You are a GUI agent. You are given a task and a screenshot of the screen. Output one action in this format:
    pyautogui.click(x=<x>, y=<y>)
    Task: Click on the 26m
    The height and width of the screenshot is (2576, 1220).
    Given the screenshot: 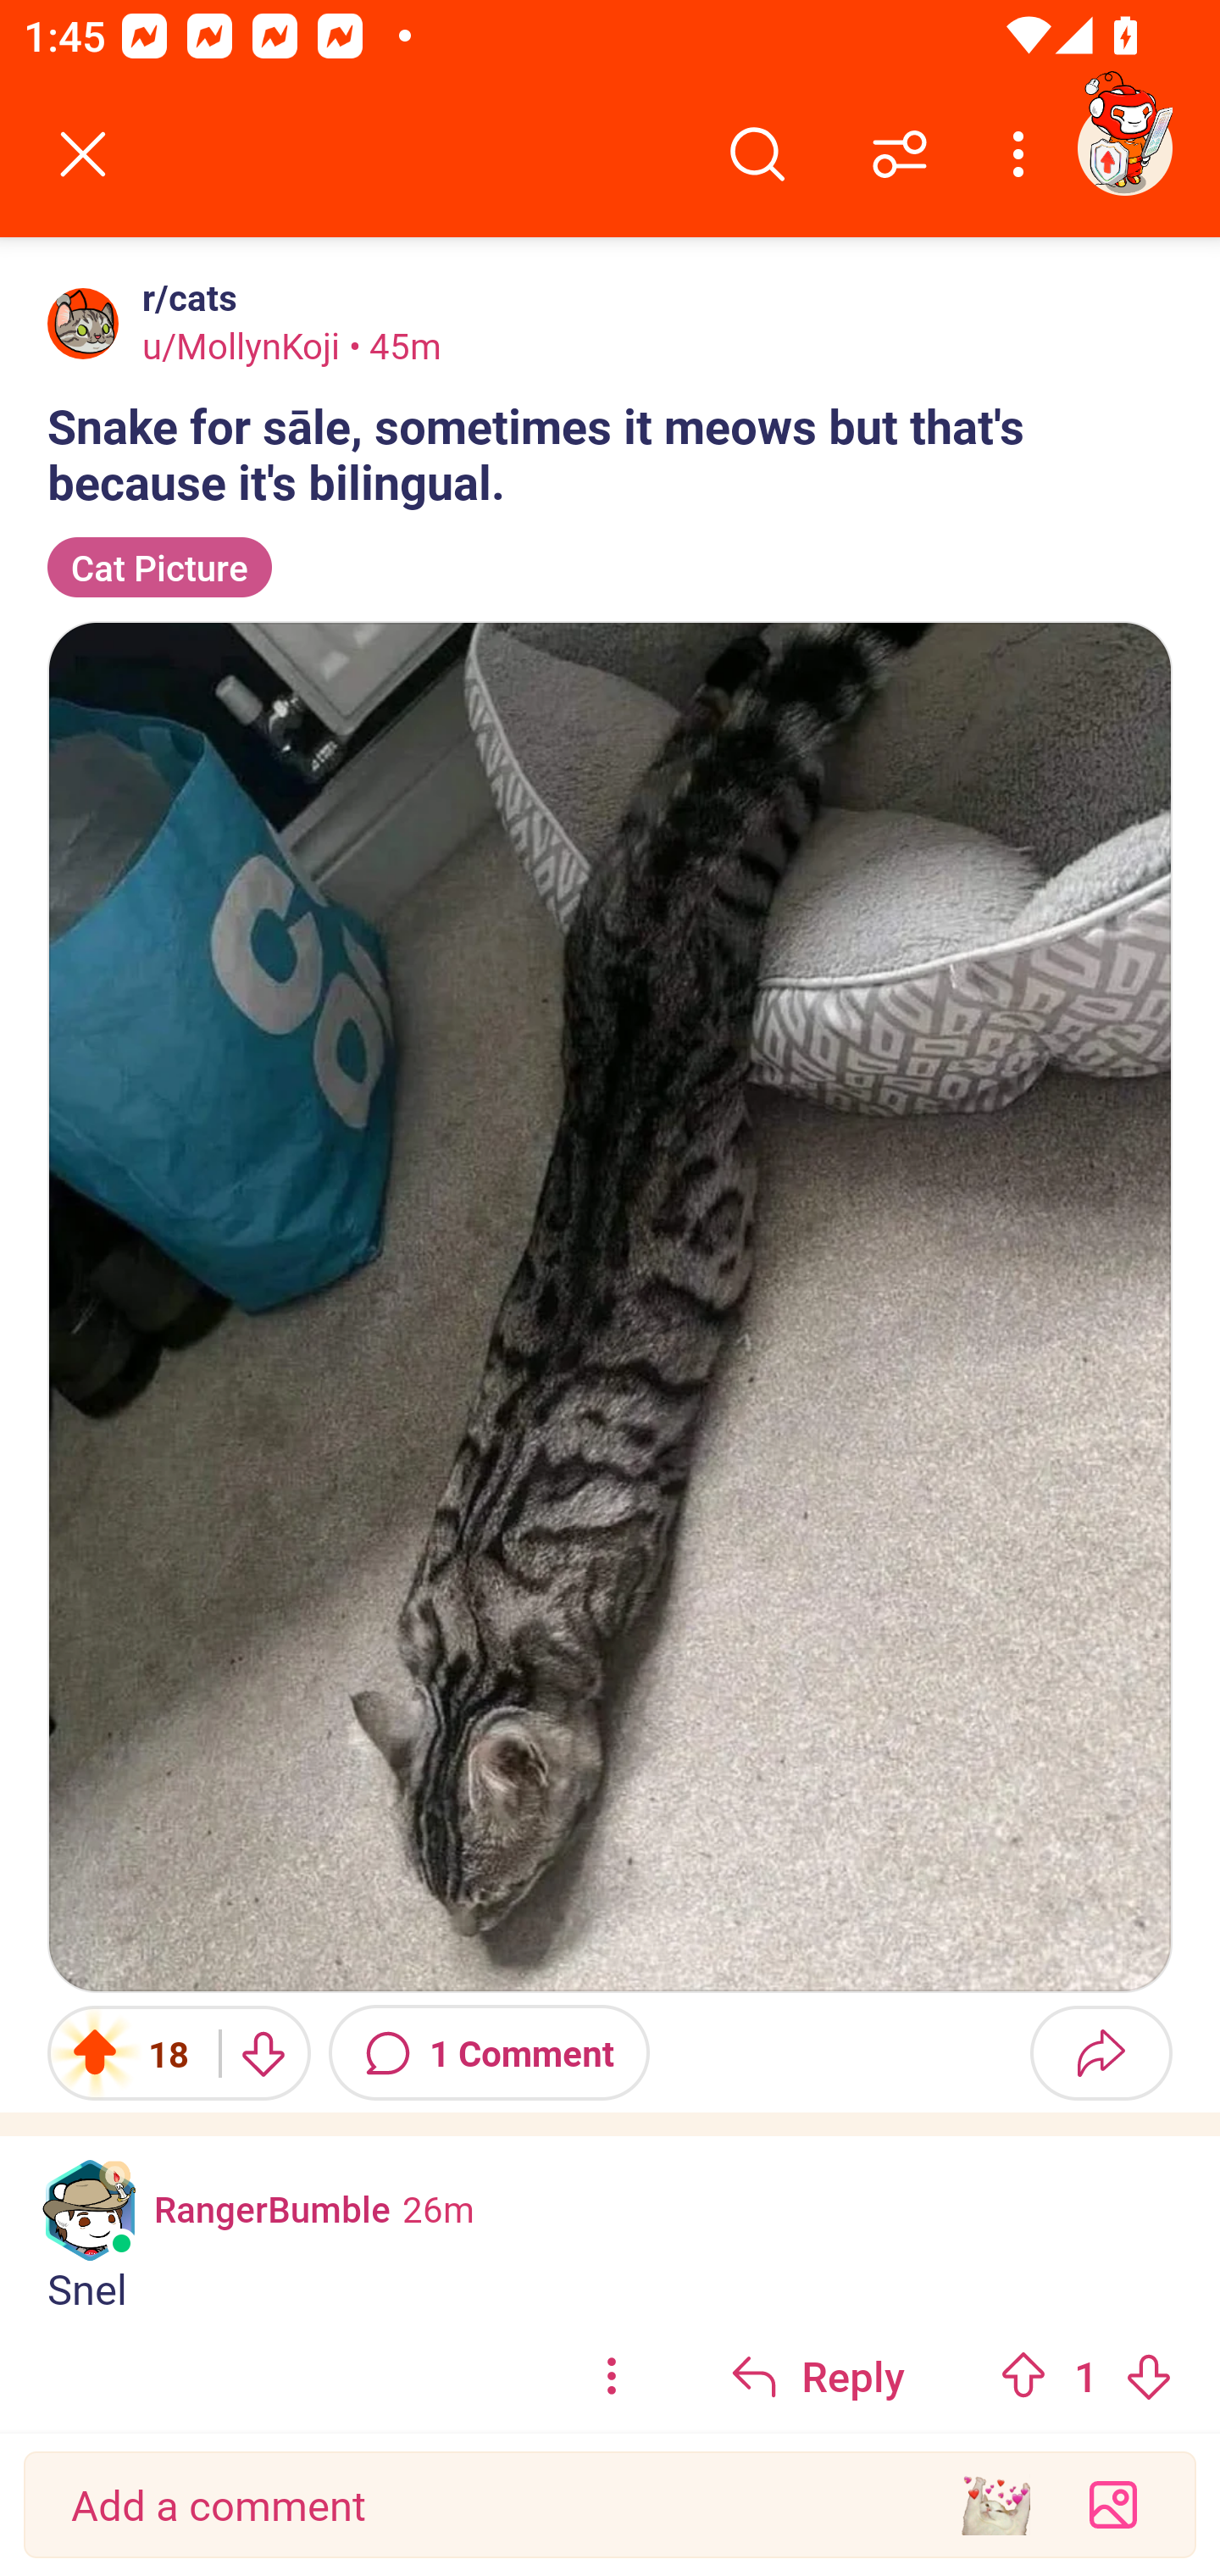 What is the action you would take?
    pyautogui.click(x=439, y=2208)
    